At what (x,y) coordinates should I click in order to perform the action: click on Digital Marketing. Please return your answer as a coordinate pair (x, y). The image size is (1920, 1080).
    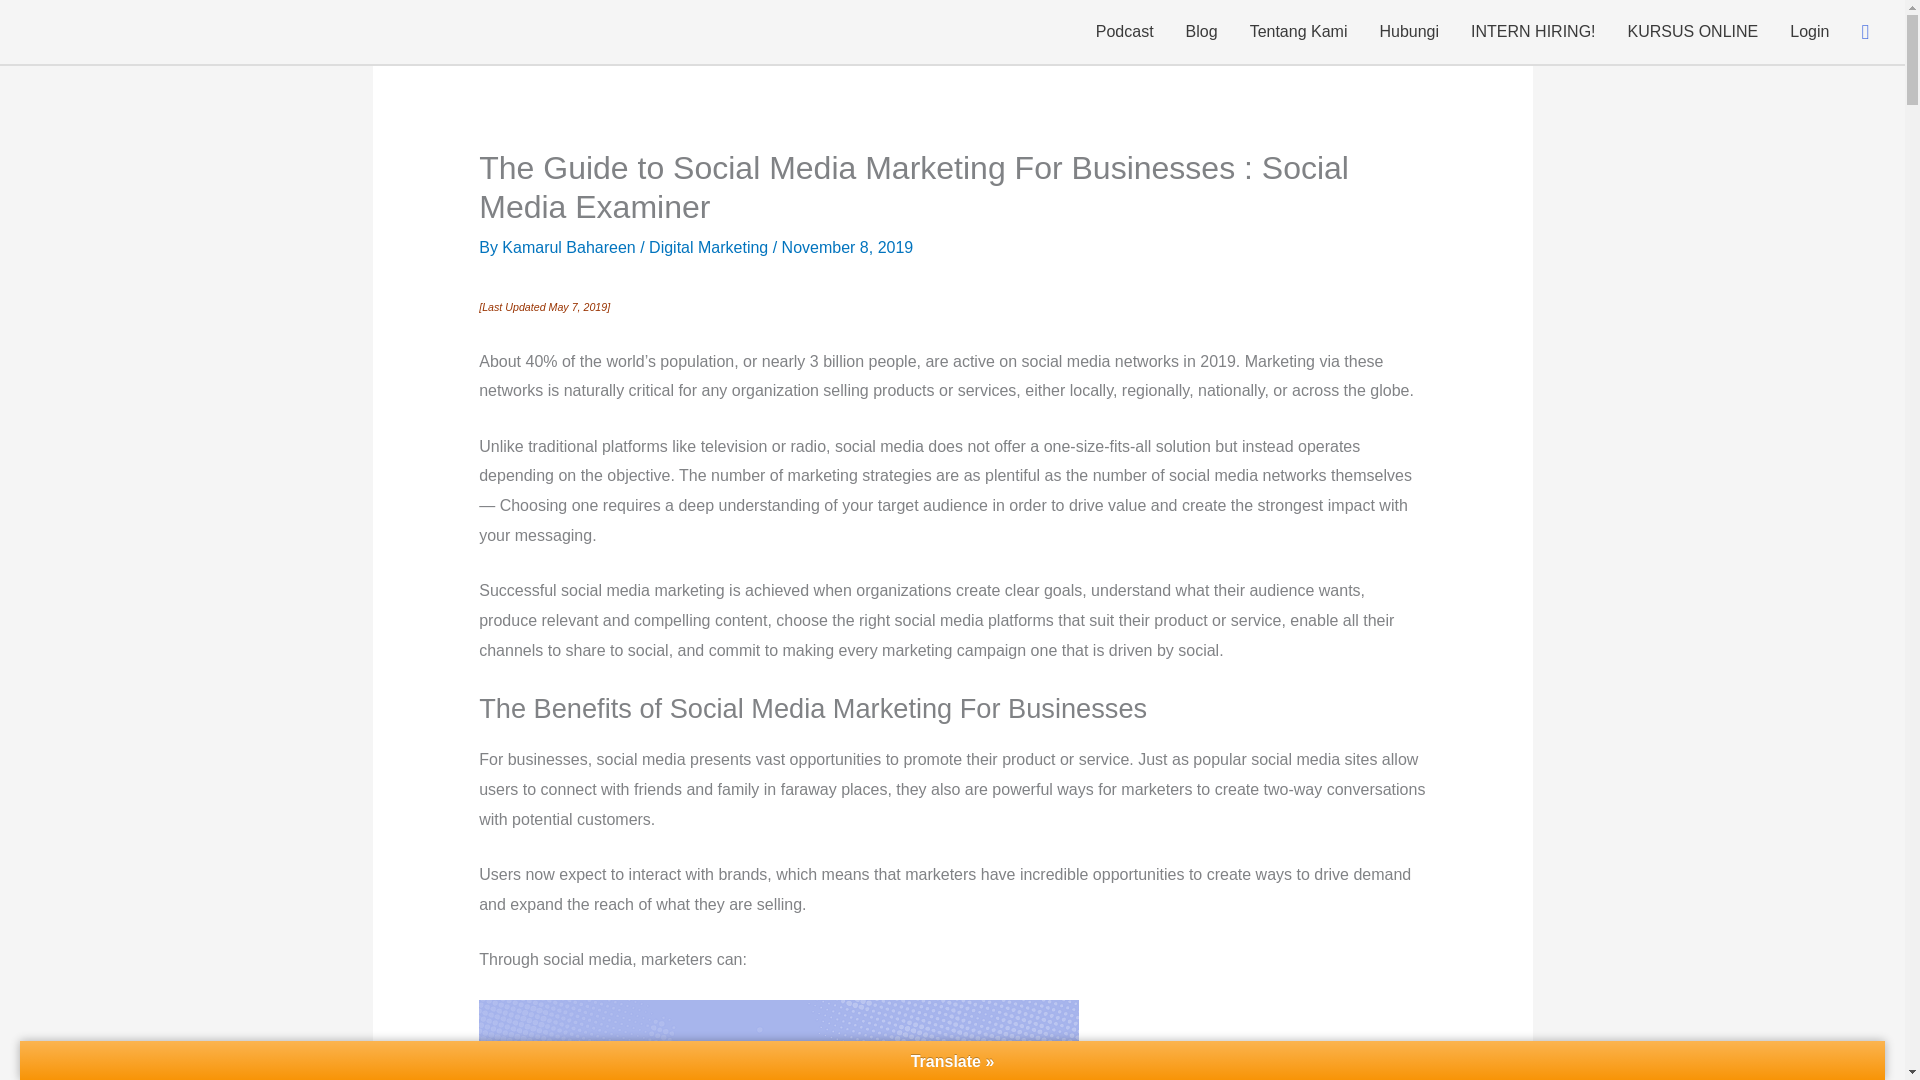
    Looking at the image, I should click on (708, 246).